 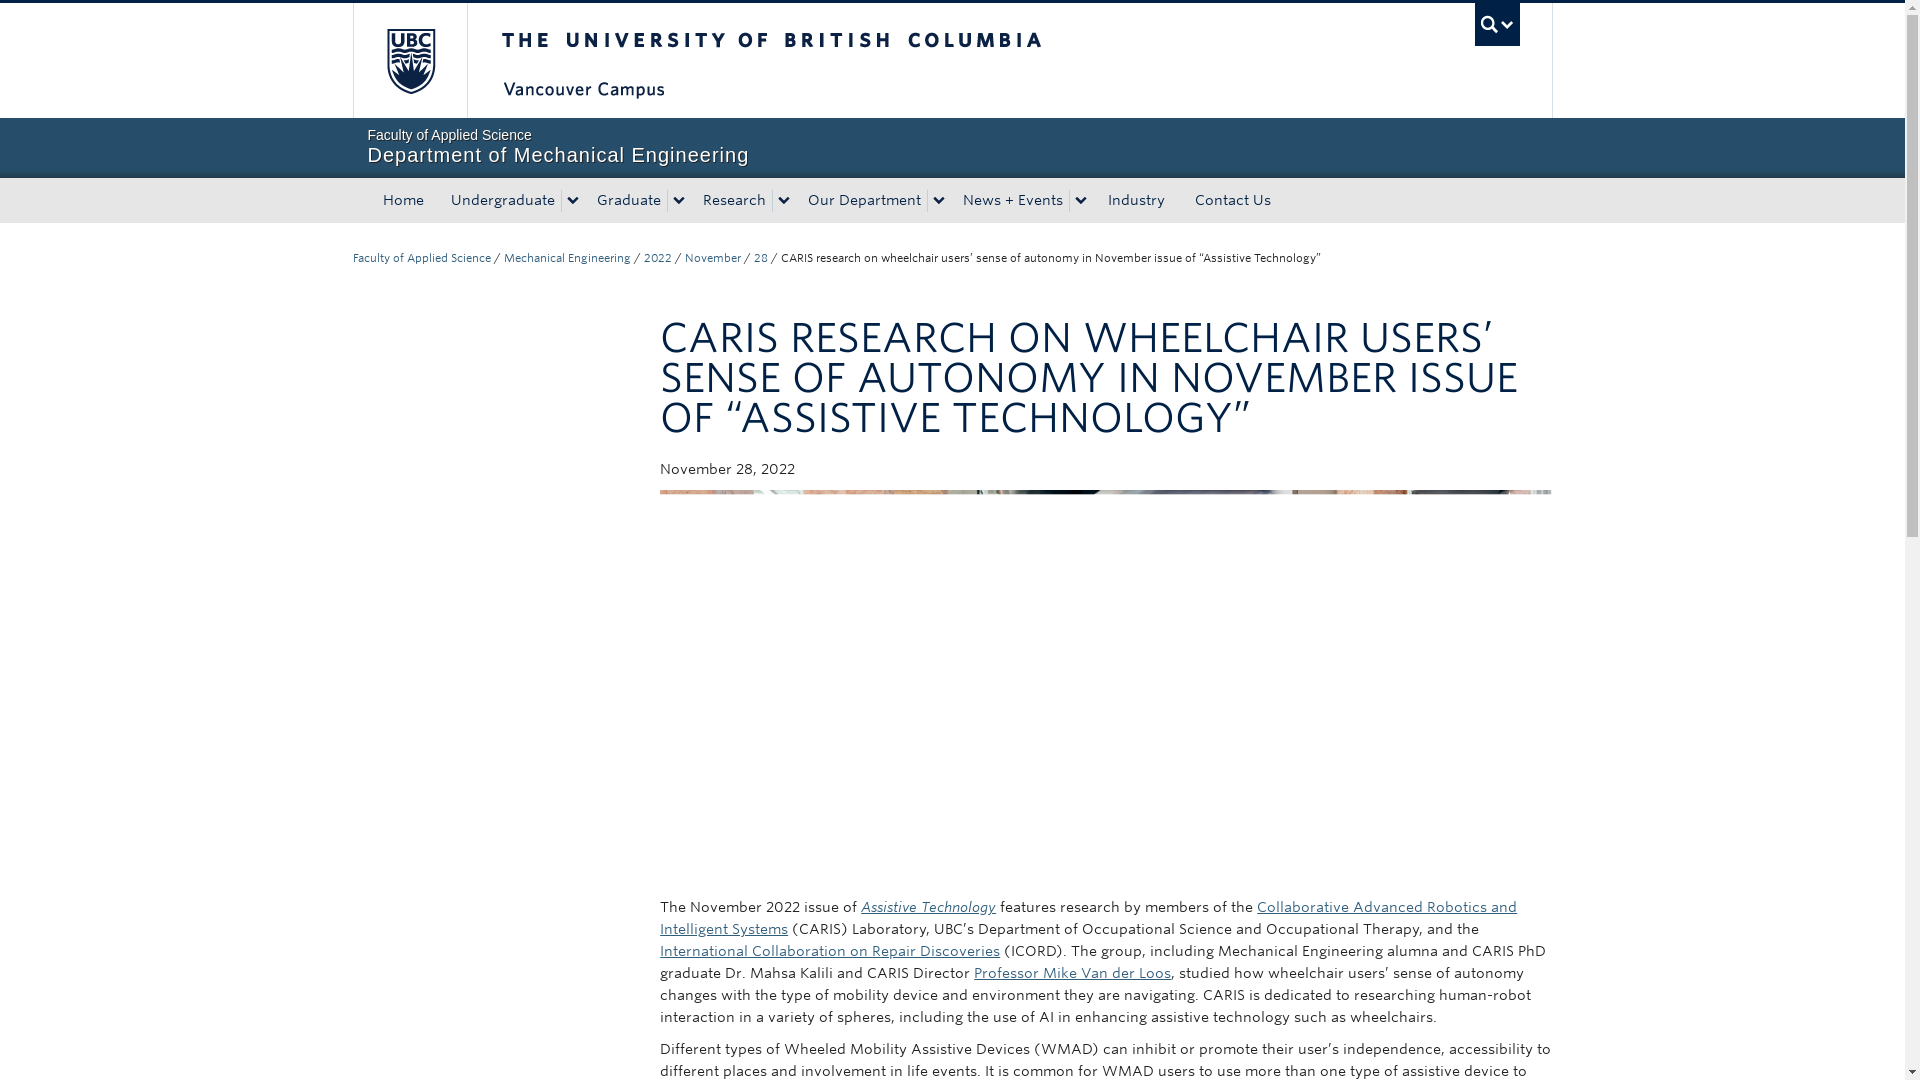 What do you see at coordinates (498, 200) in the screenshot?
I see `Undergraduate` at bounding box center [498, 200].